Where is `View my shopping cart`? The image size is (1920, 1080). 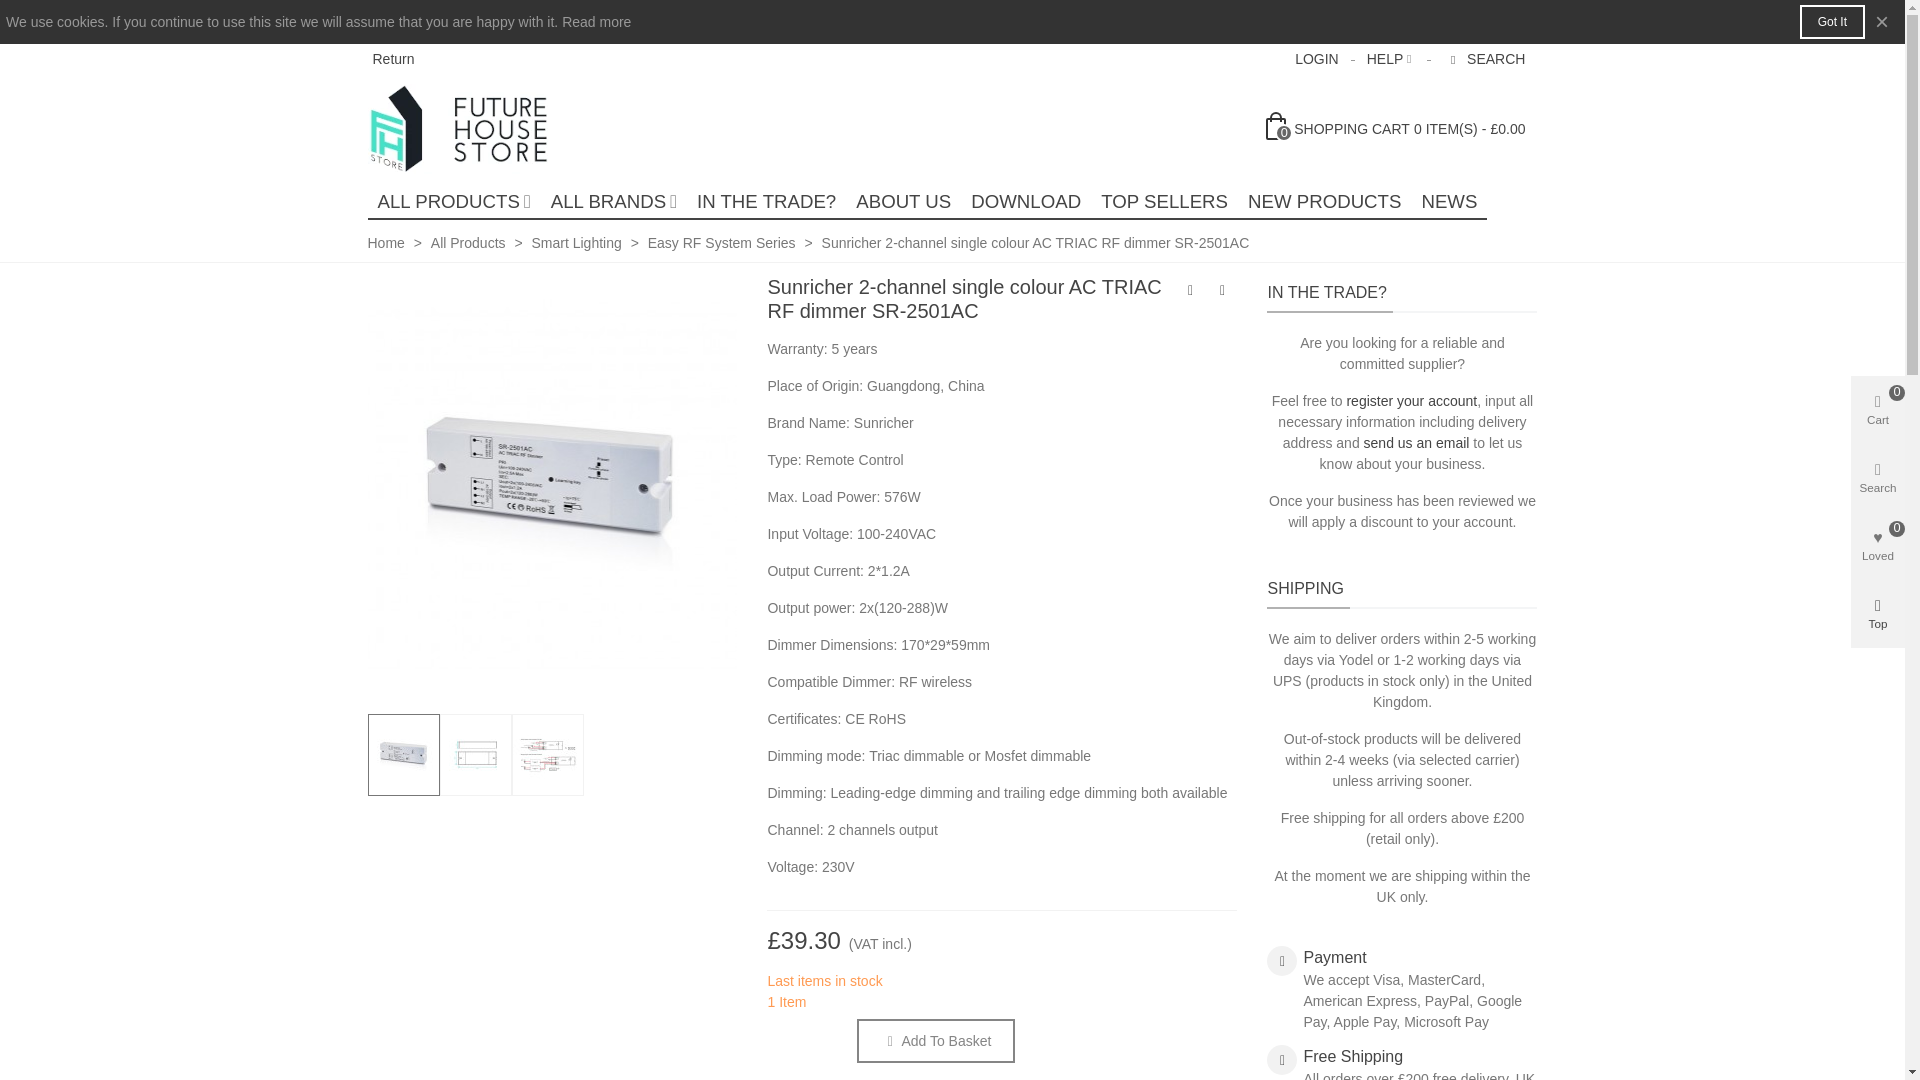
View my shopping cart is located at coordinates (1396, 128).